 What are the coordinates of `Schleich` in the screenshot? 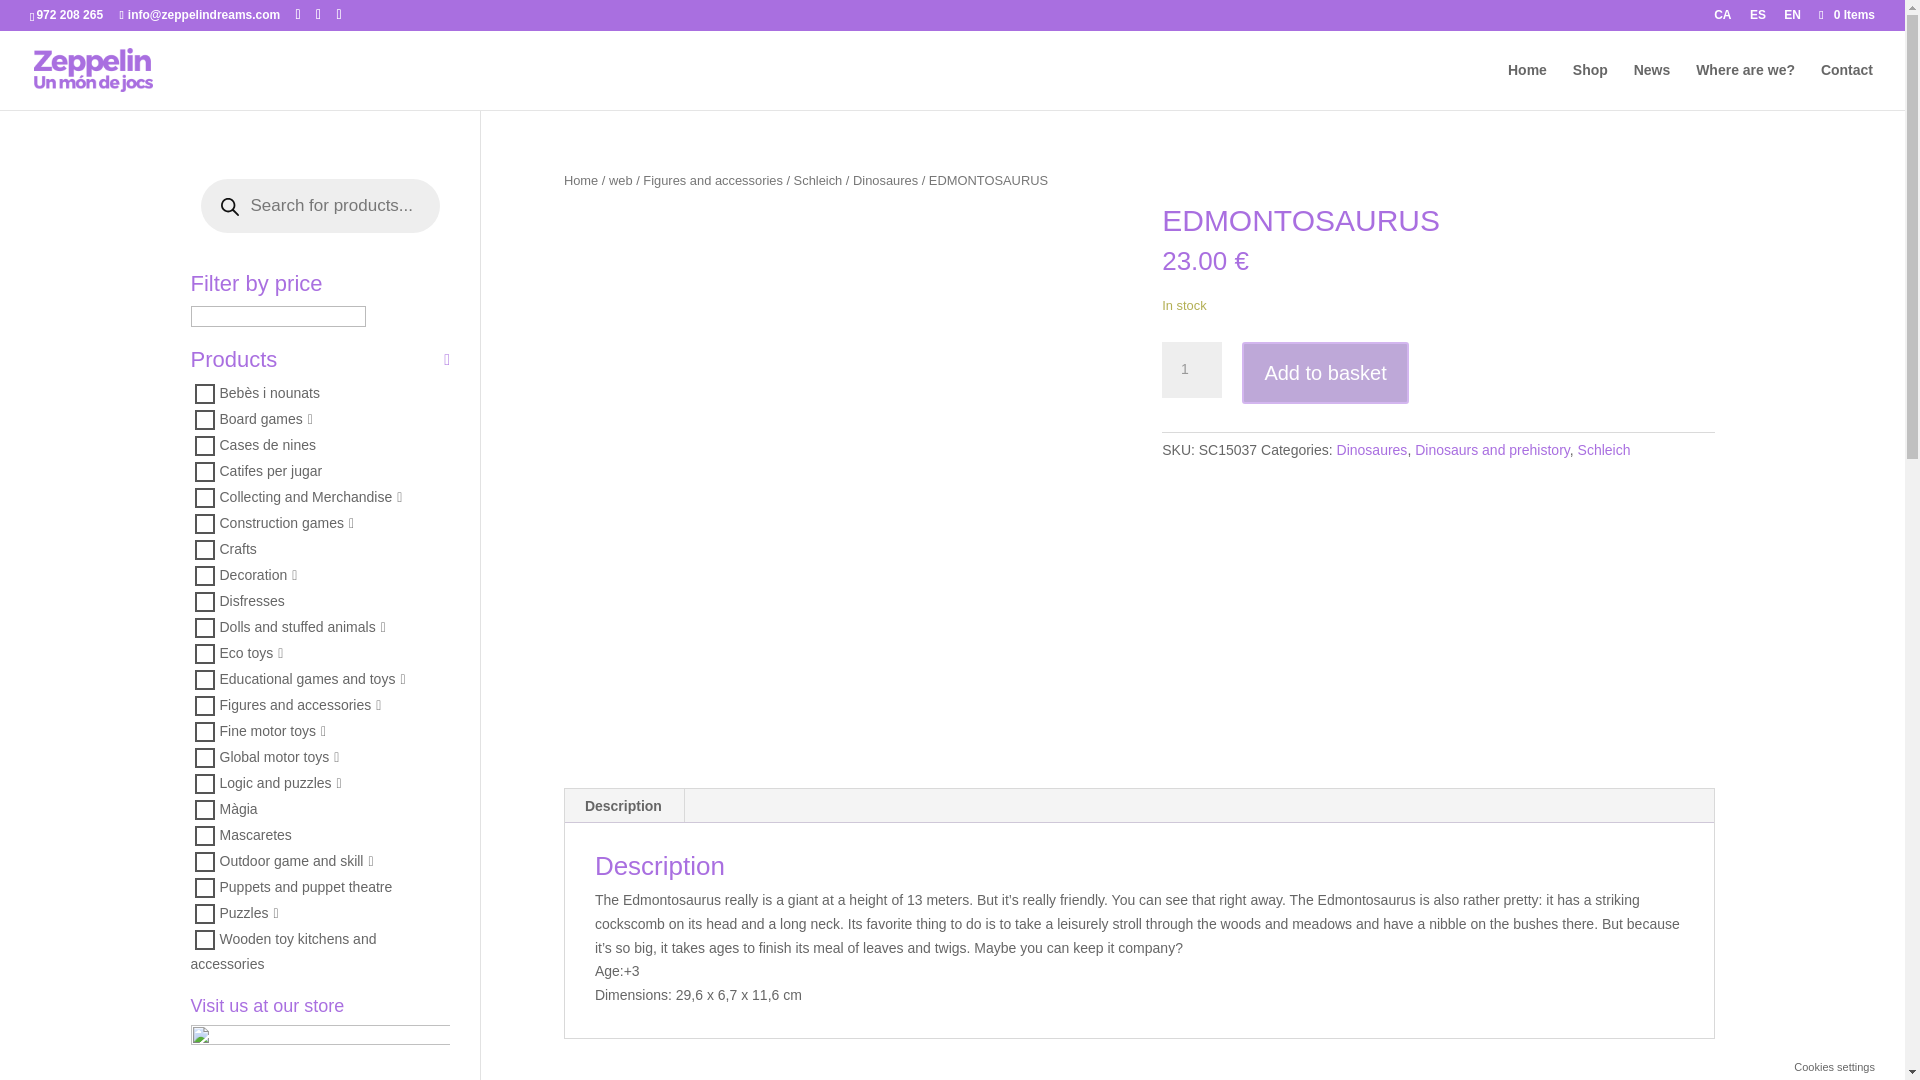 It's located at (1604, 449).